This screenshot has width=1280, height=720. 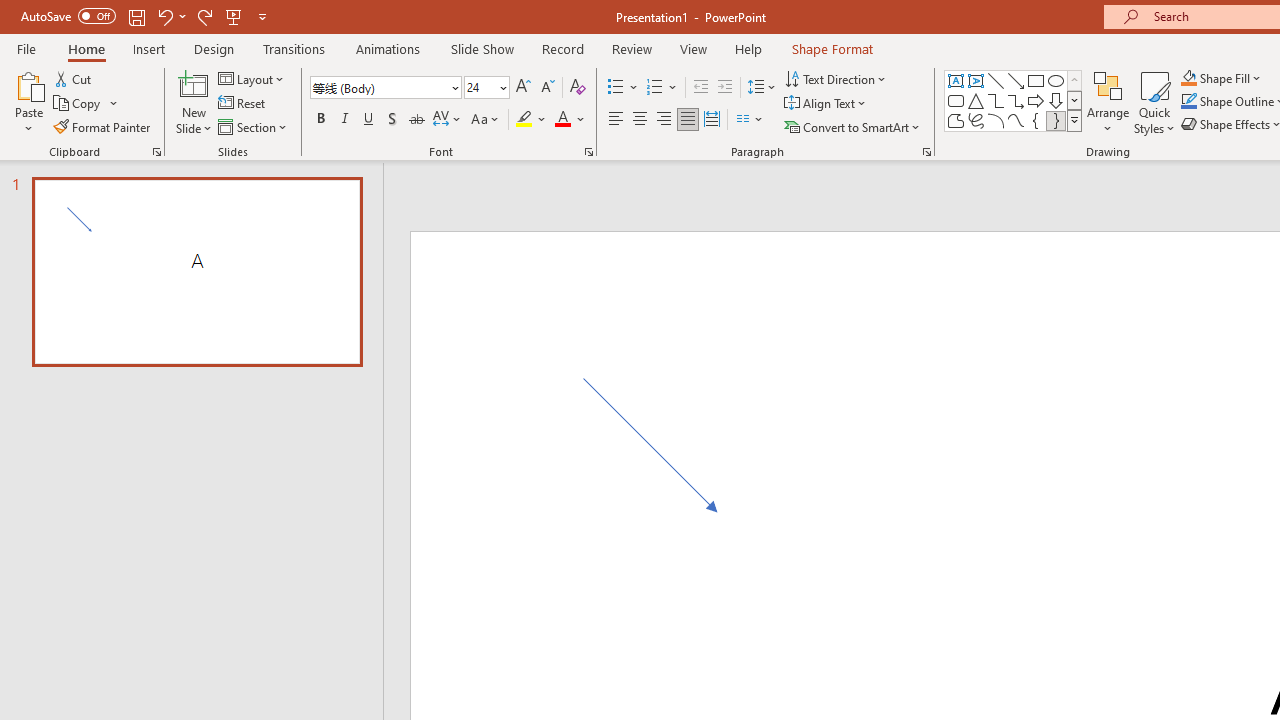 What do you see at coordinates (1074, 120) in the screenshot?
I see `Shapes` at bounding box center [1074, 120].